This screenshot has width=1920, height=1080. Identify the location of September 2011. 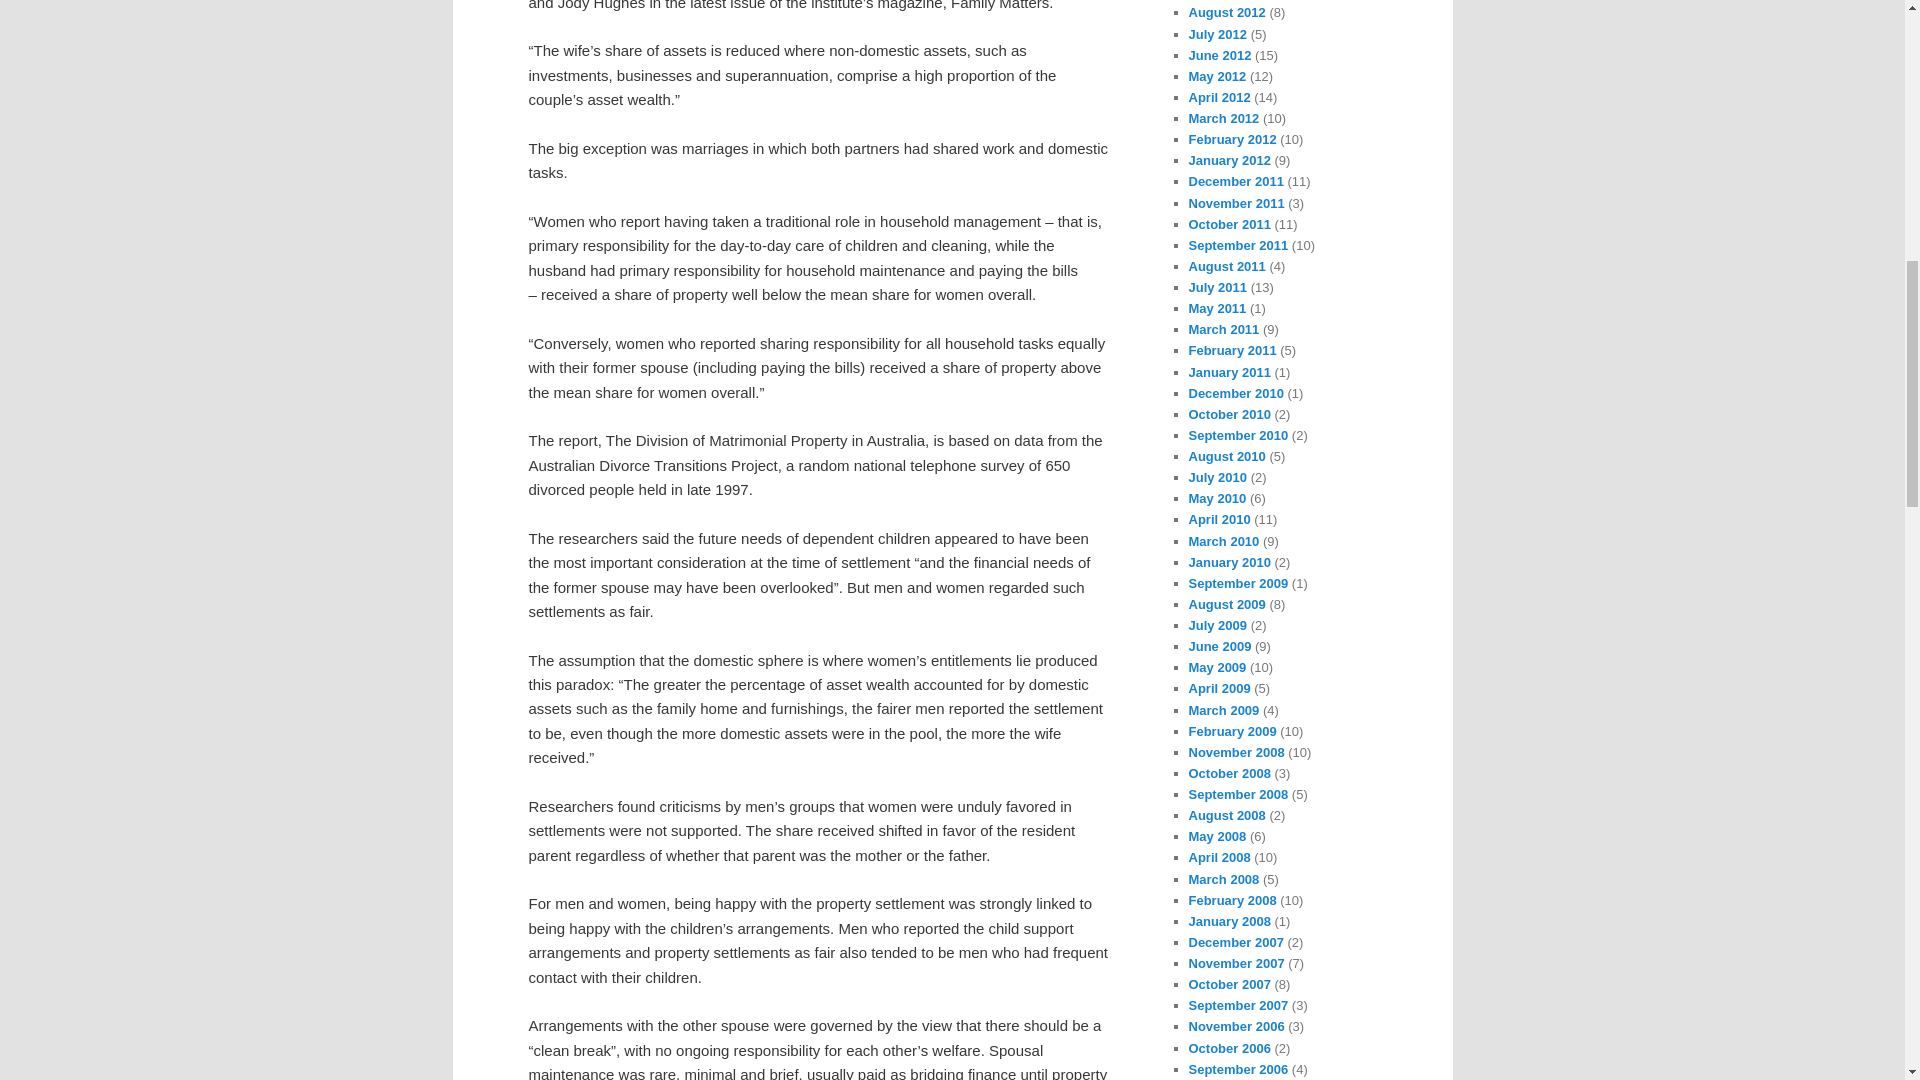
(1238, 244).